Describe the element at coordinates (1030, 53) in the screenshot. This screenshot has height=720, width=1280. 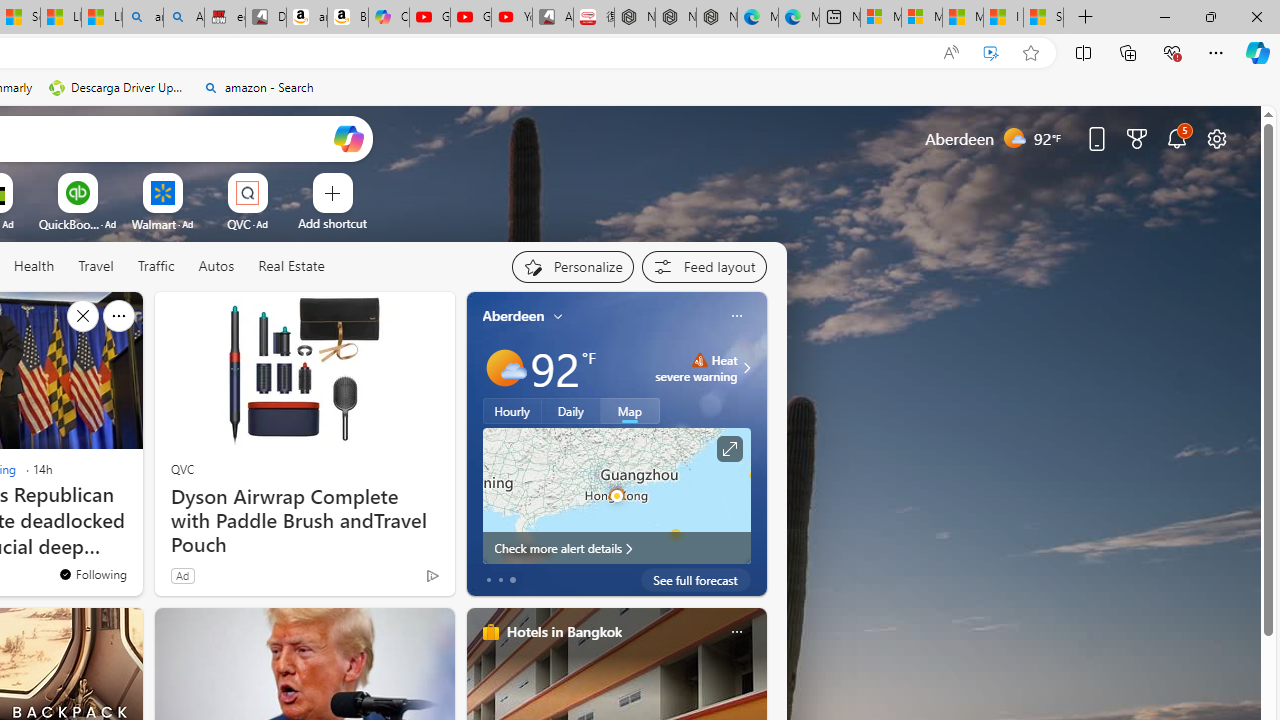
I see `Add this page to favorites (Ctrl+D)` at that location.